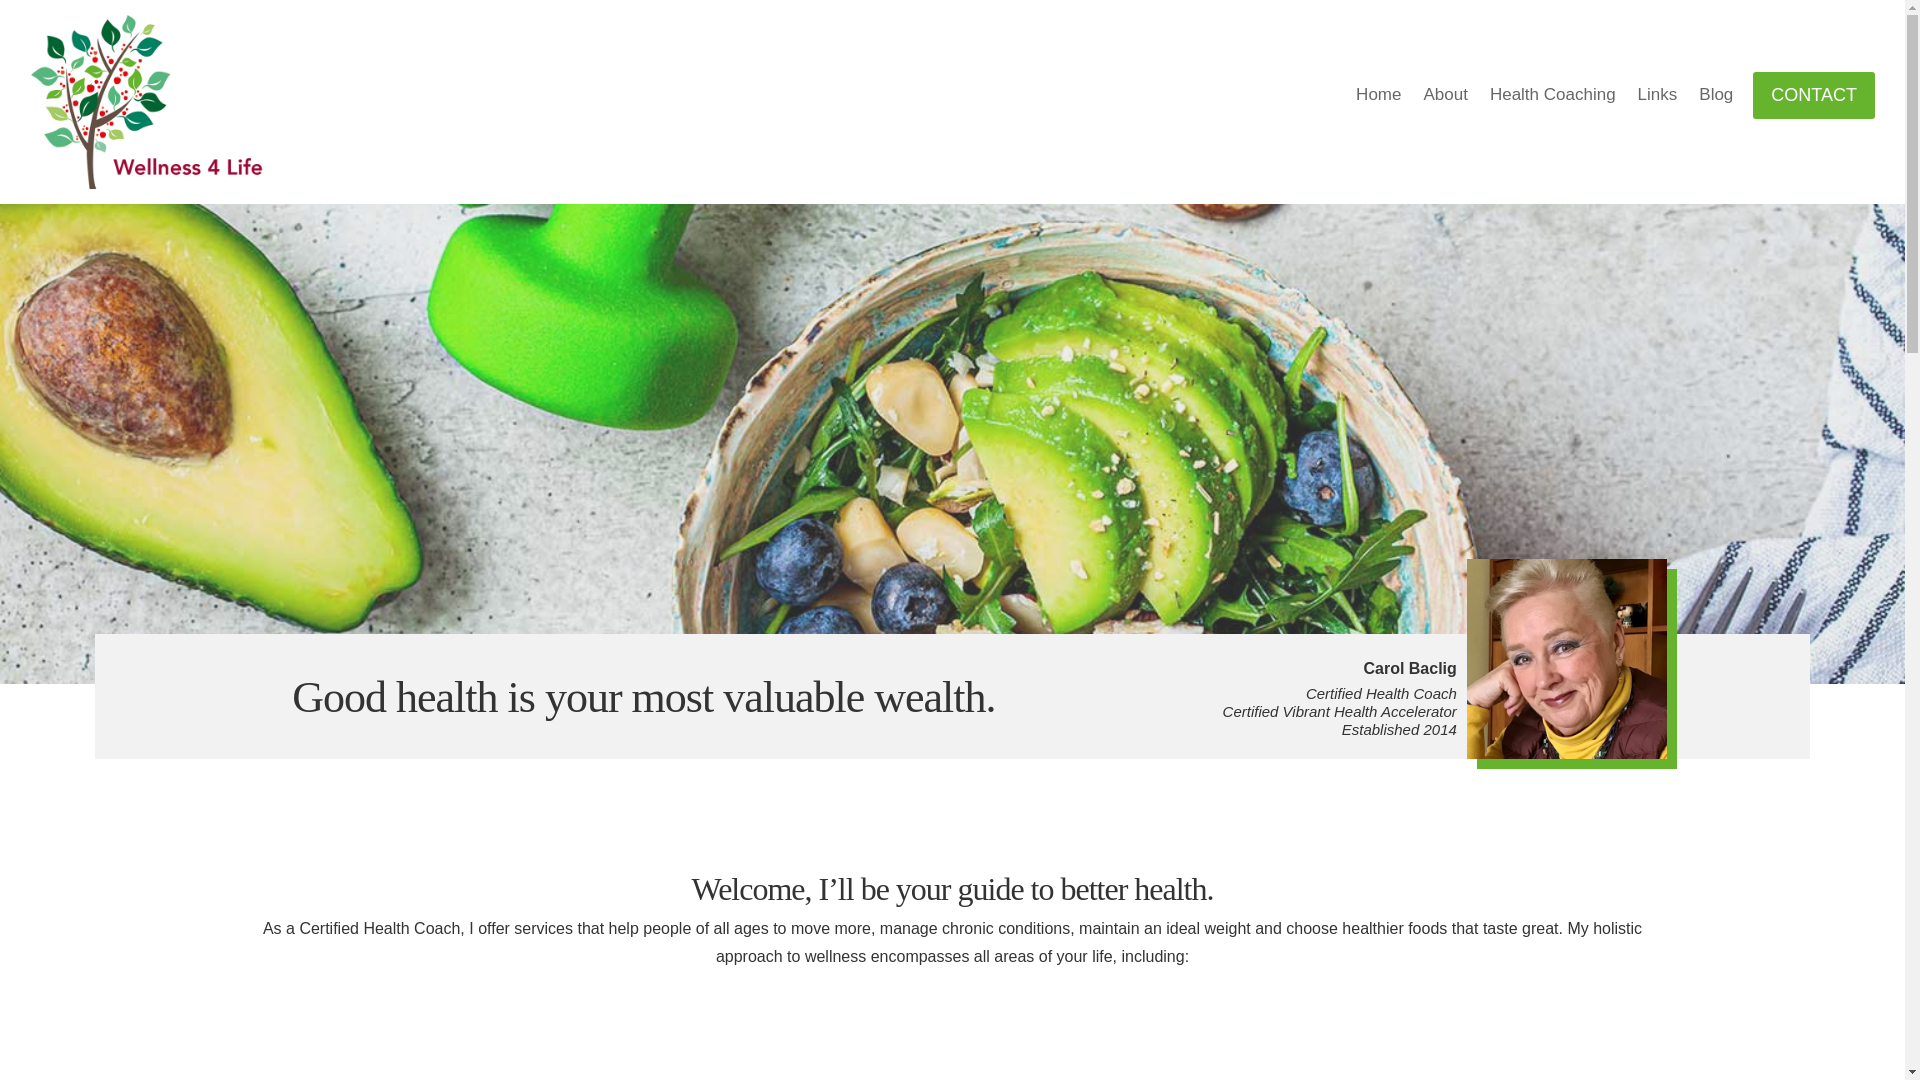  What do you see at coordinates (1658, 98) in the screenshot?
I see `Links` at bounding box center [1658, 98].